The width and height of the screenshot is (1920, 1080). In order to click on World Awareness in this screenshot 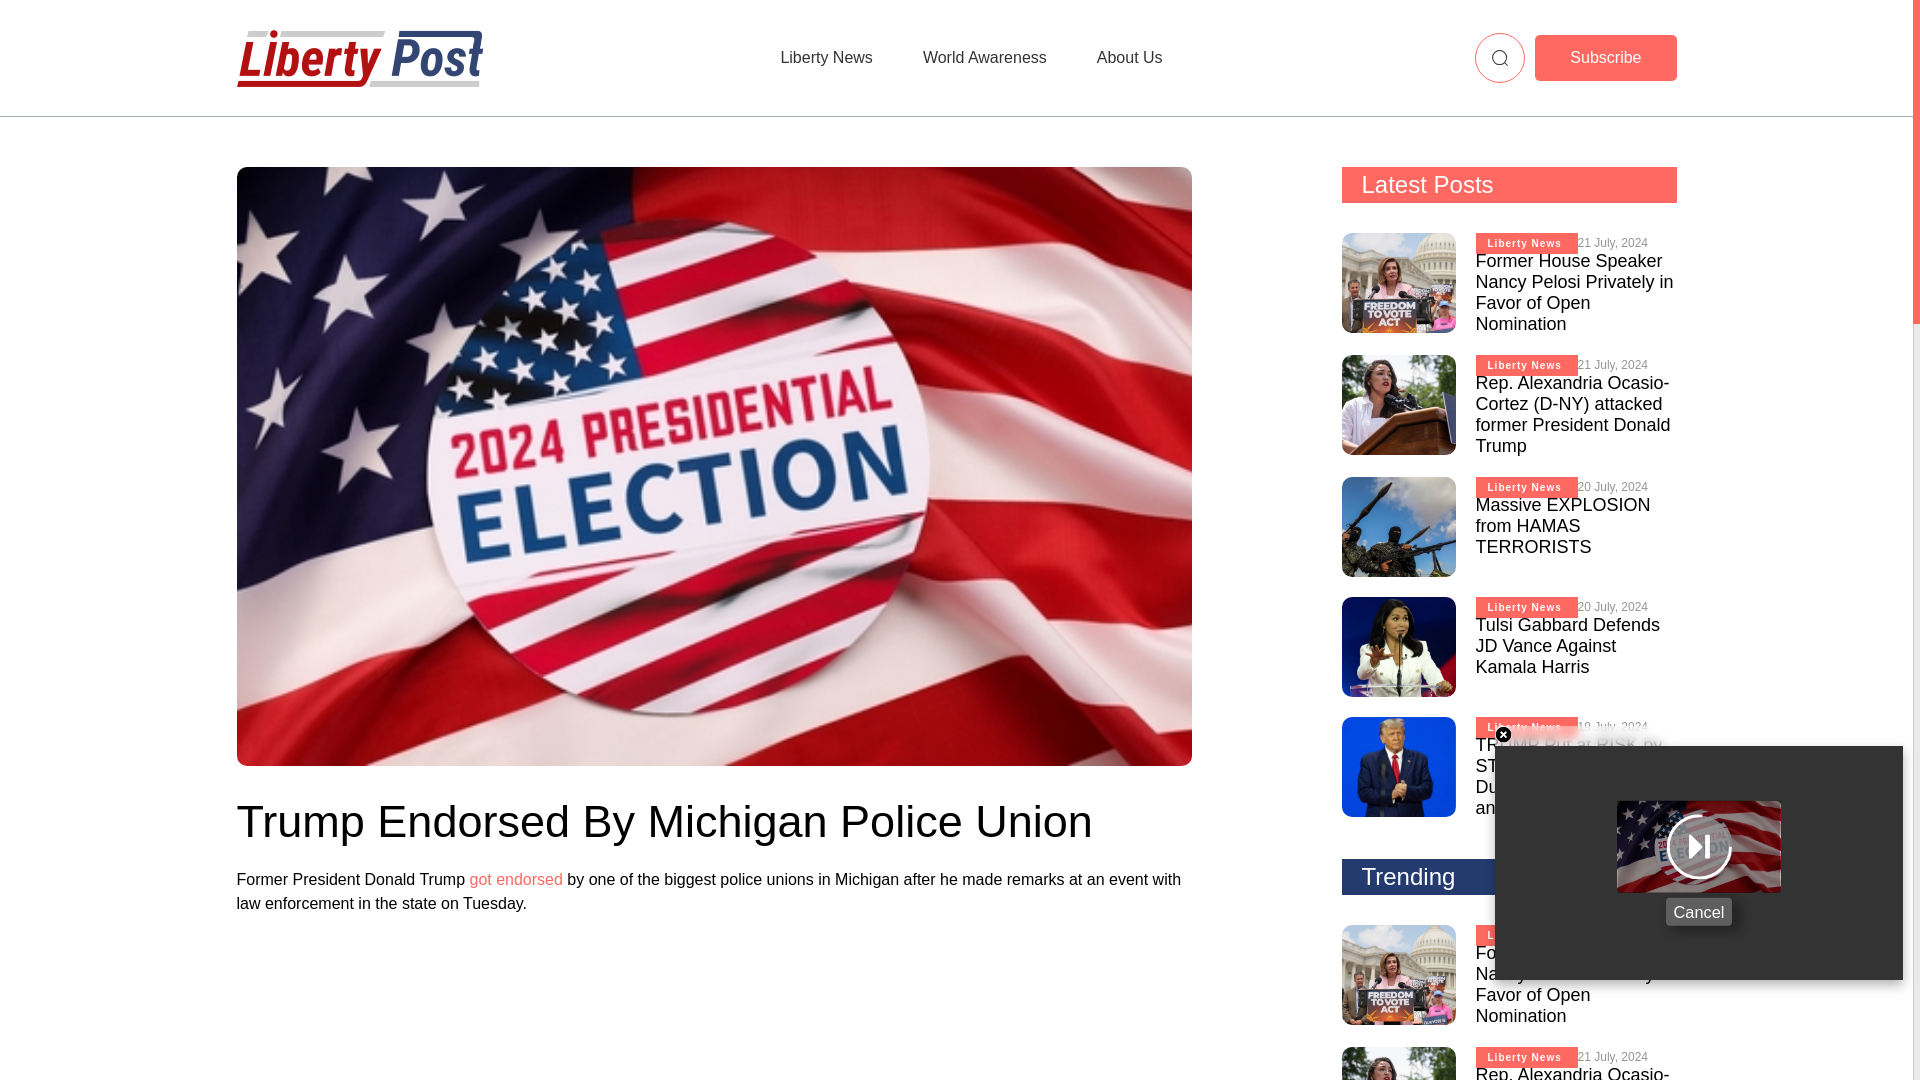, I will do `click(984, 57)`.